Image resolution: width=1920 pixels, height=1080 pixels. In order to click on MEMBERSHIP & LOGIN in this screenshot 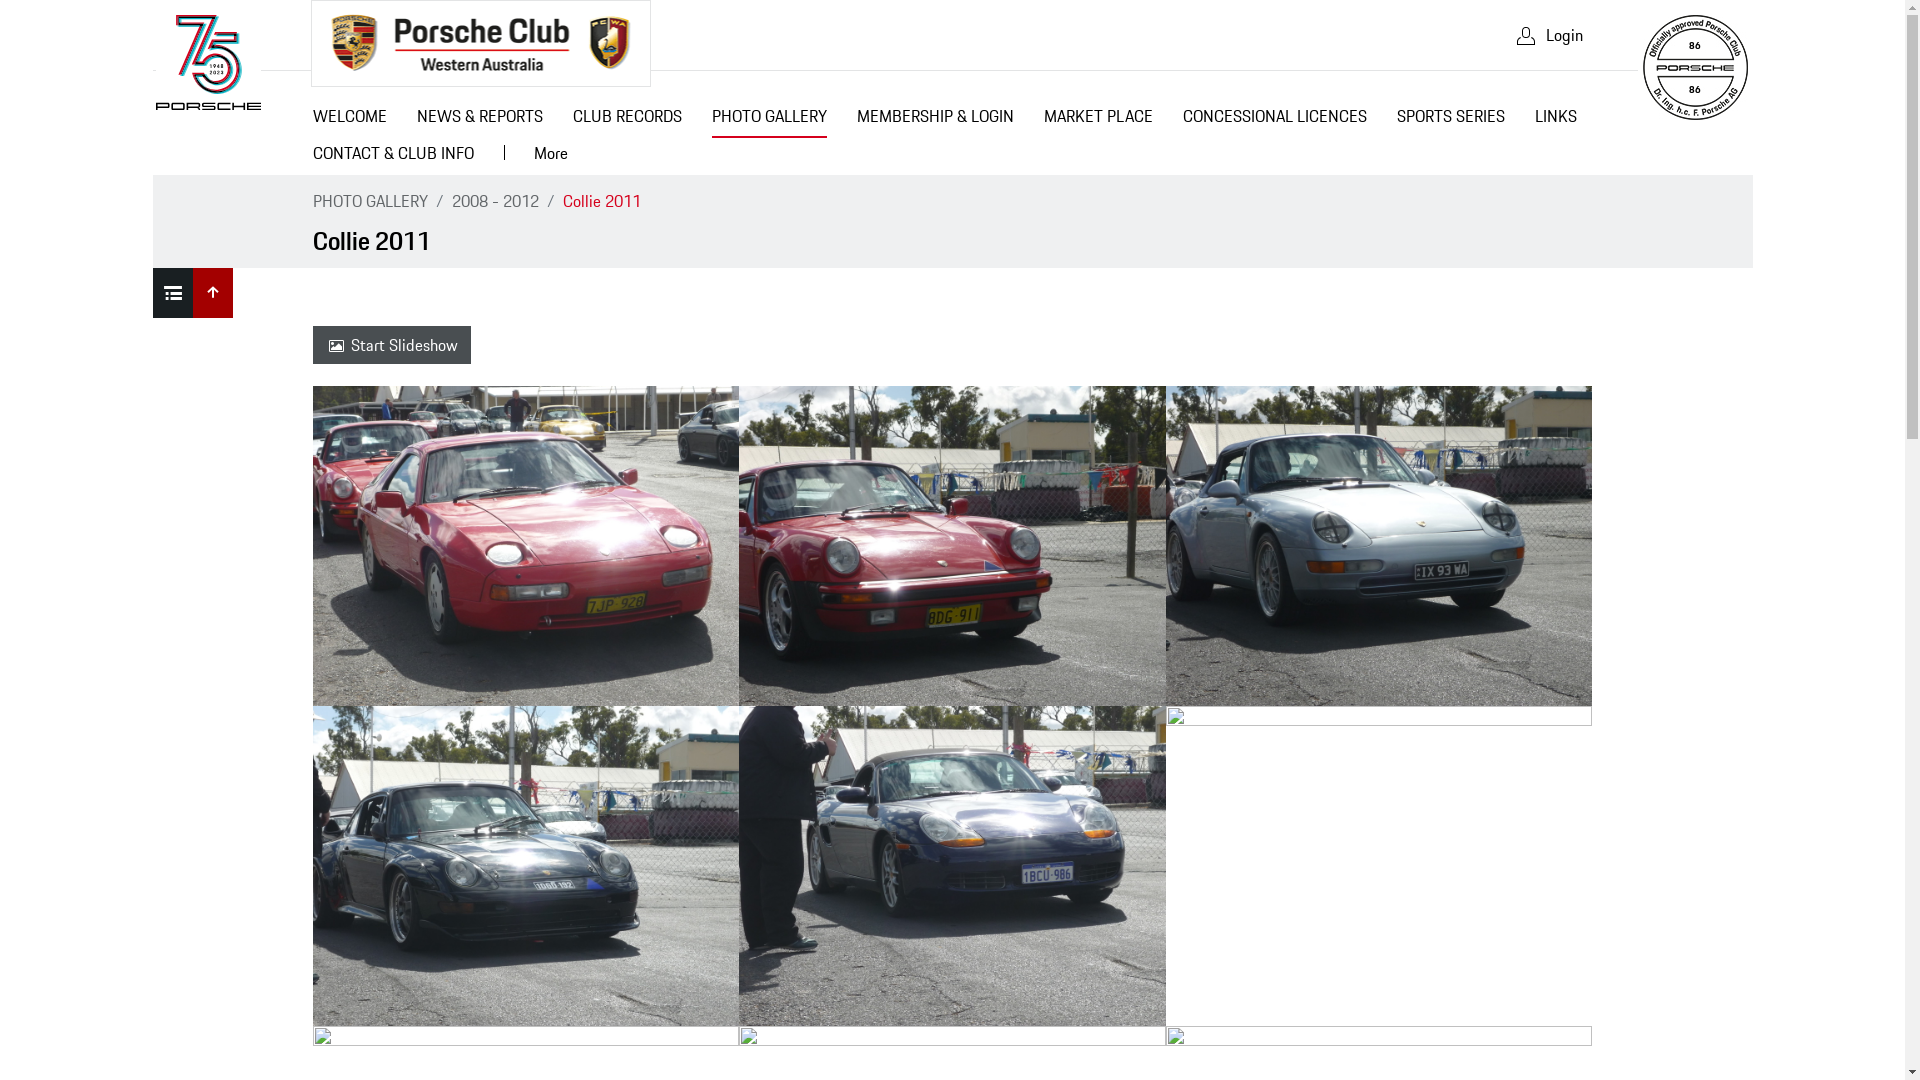, I will do `click(936, 120)`.